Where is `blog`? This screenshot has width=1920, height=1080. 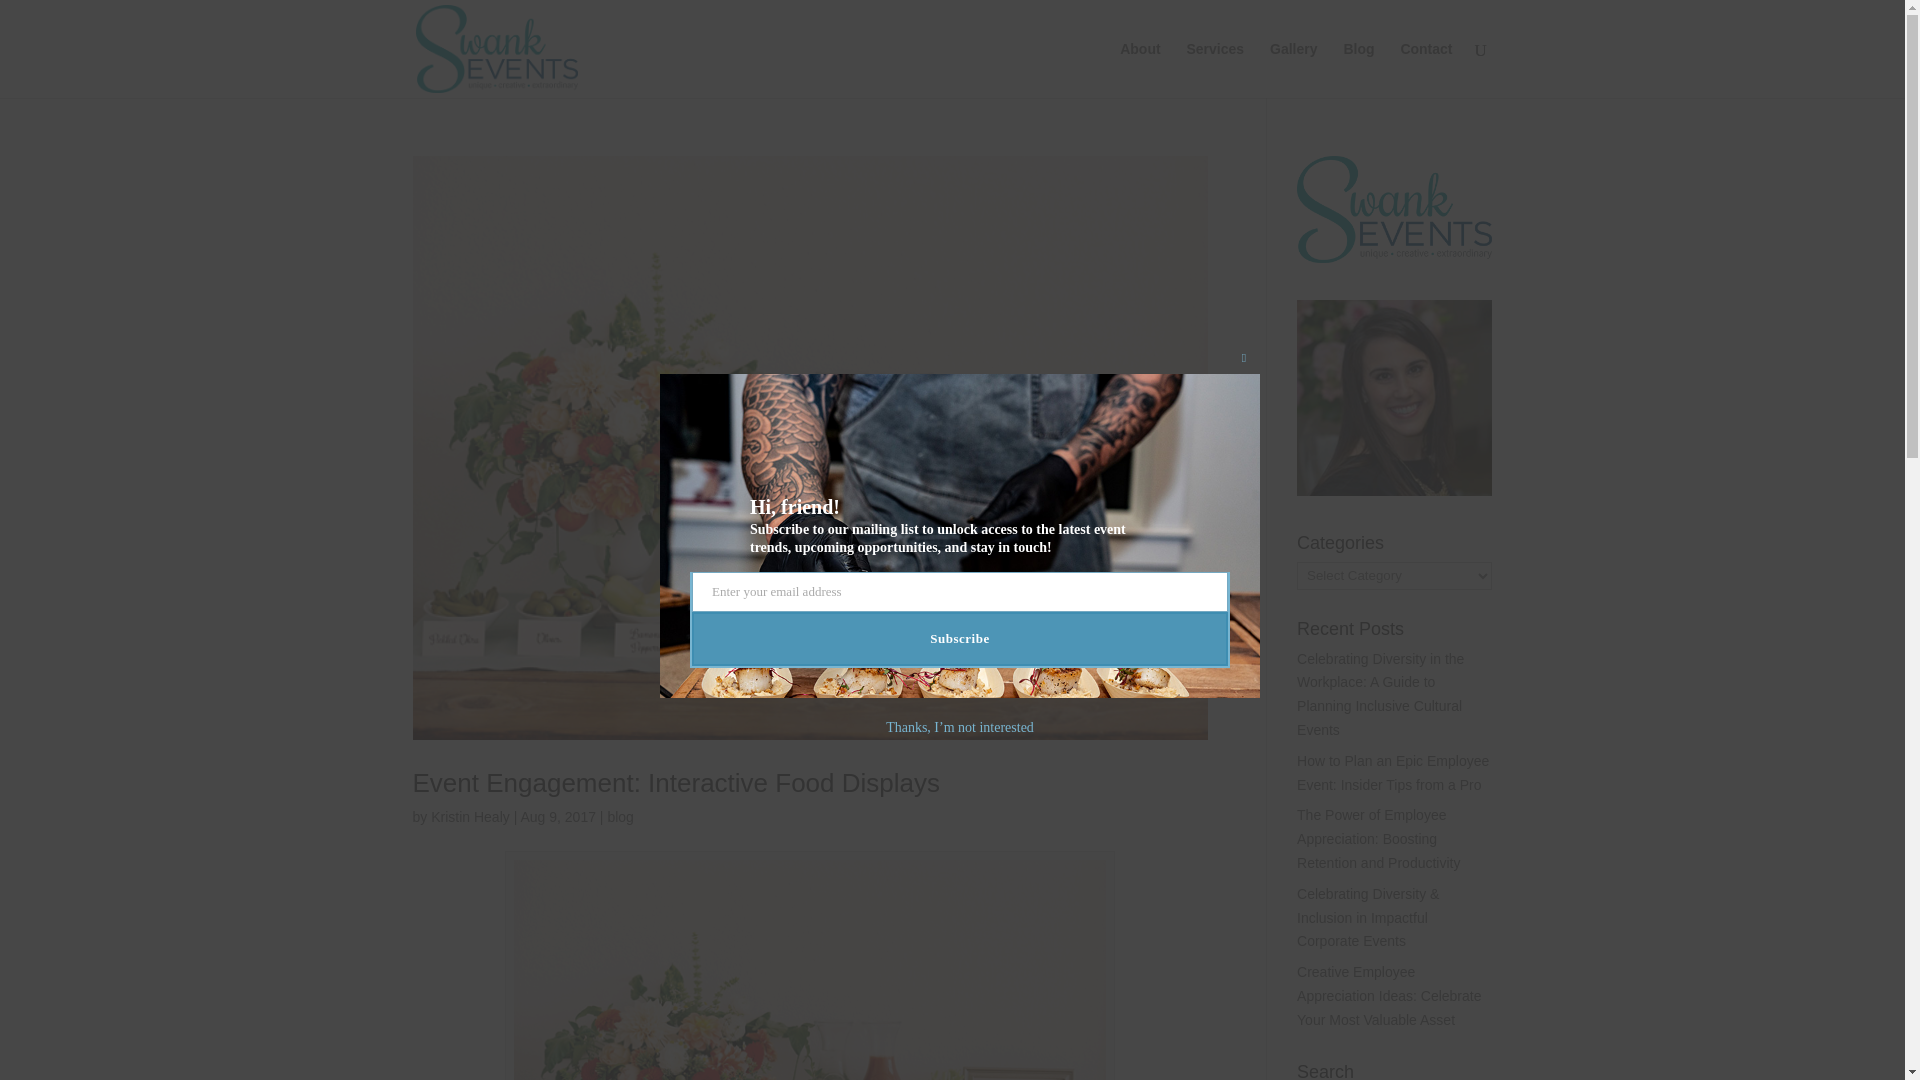
blog is located at coordinates (620, 816).